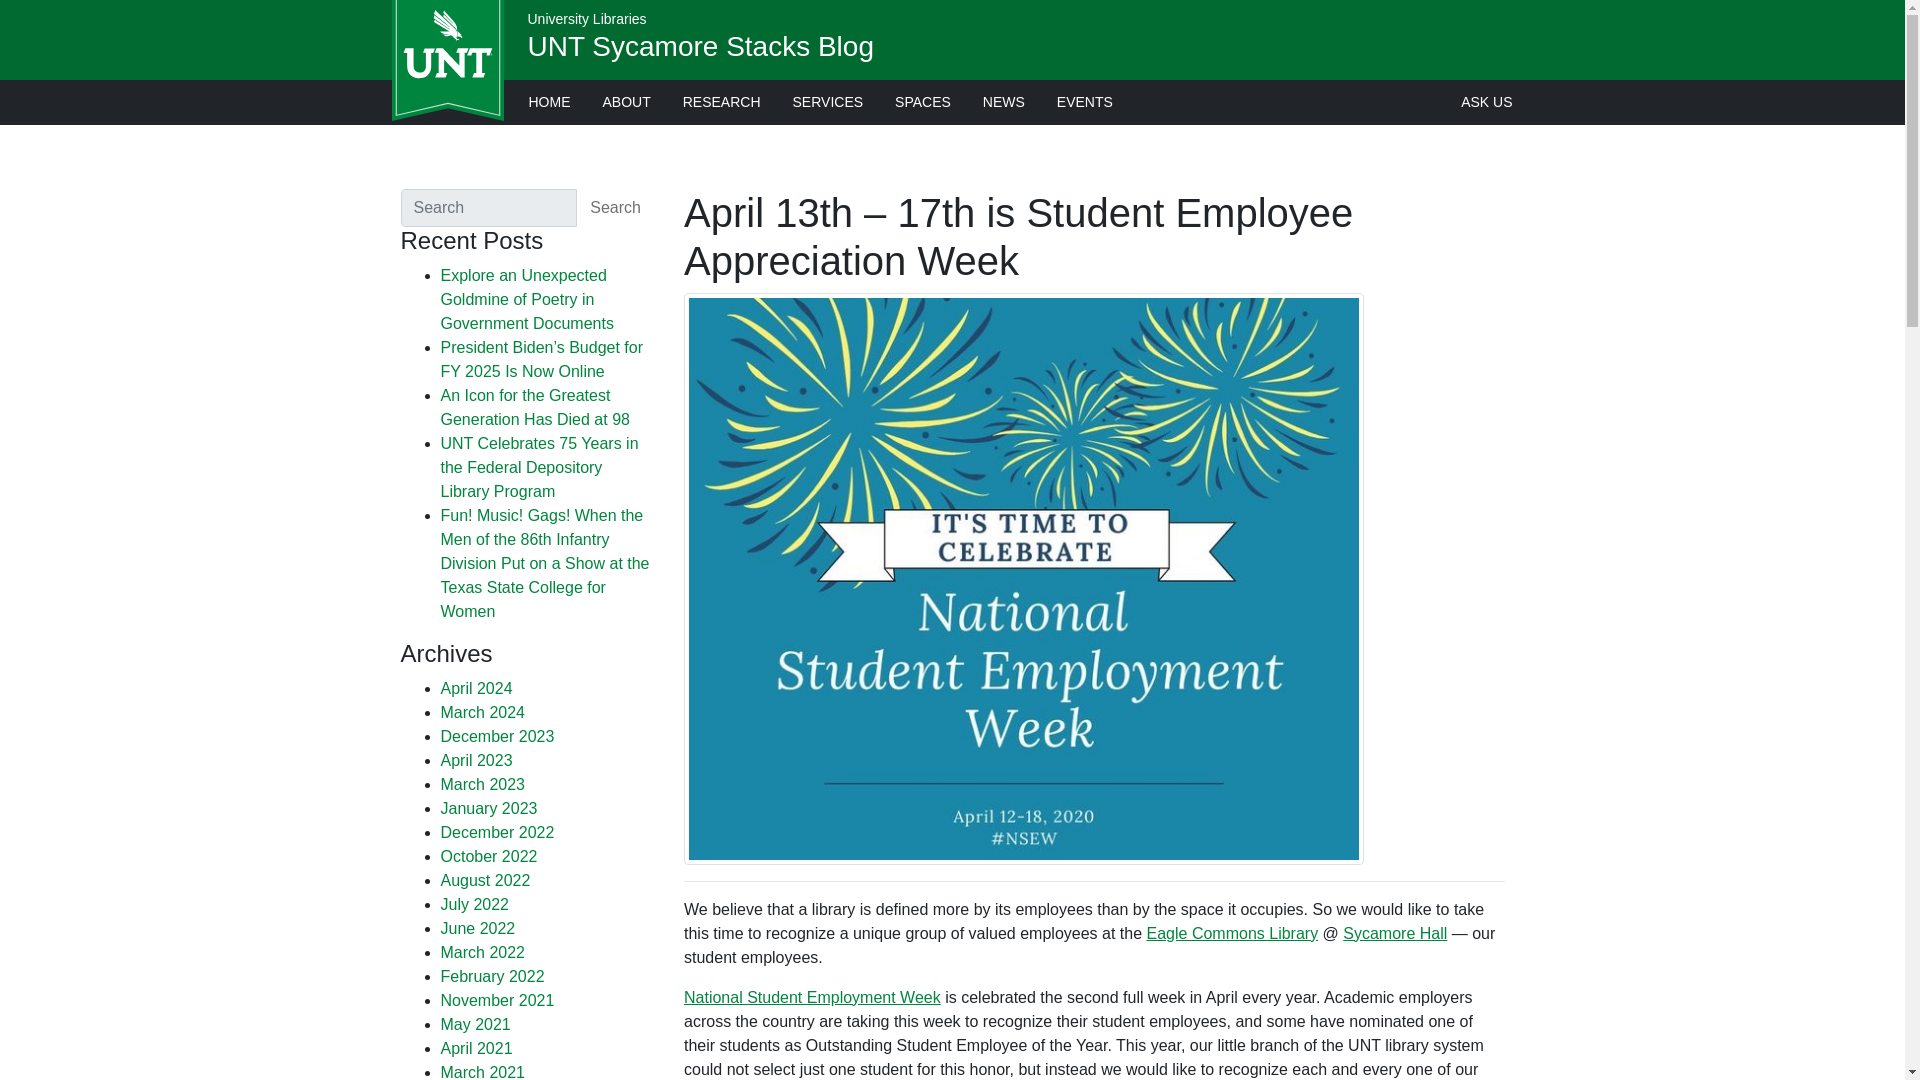 The height and width of the screenshot is (1080, 1920). What do you see at coordinates (476, 688) in the screenshot?
I see `April 2024` at bounding box center [476, 688].